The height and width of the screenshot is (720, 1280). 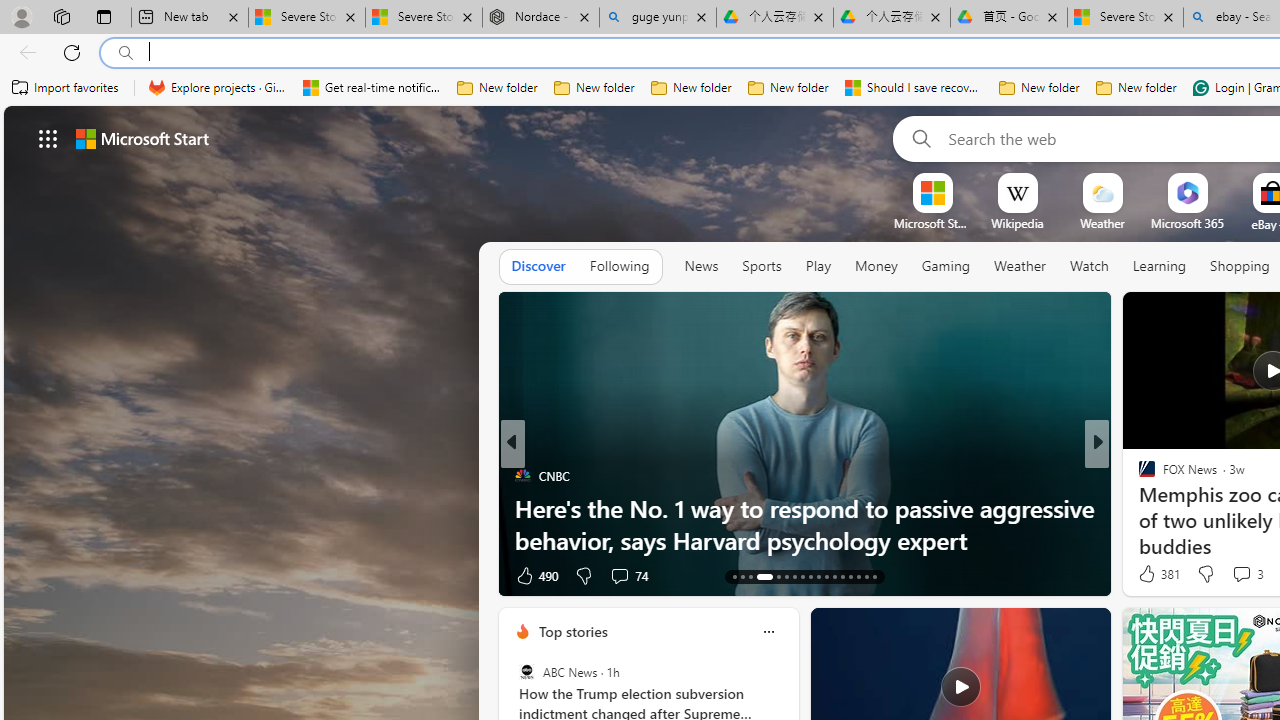 I want to click on Search icon, so click(x=126, y=53).